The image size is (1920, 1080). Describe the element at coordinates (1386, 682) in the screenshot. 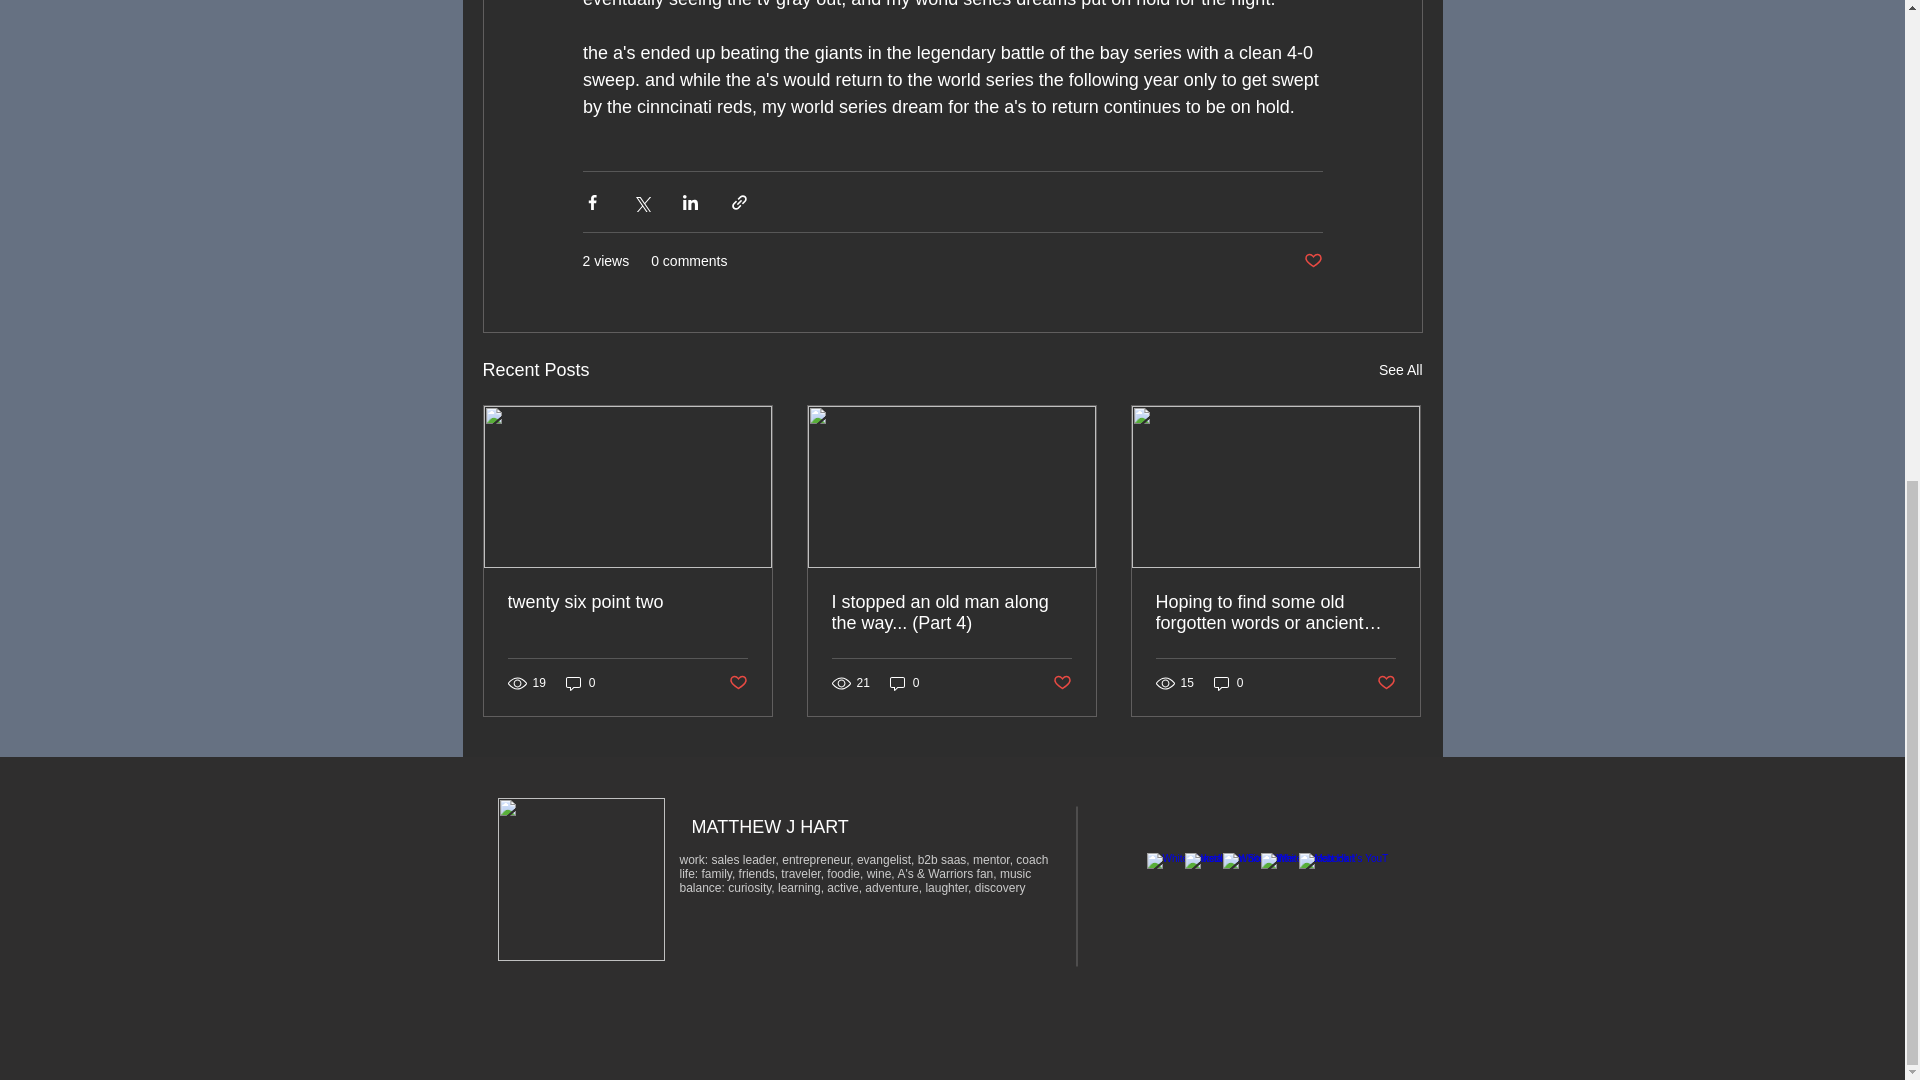

I see `Post not marked as liked` at that location.